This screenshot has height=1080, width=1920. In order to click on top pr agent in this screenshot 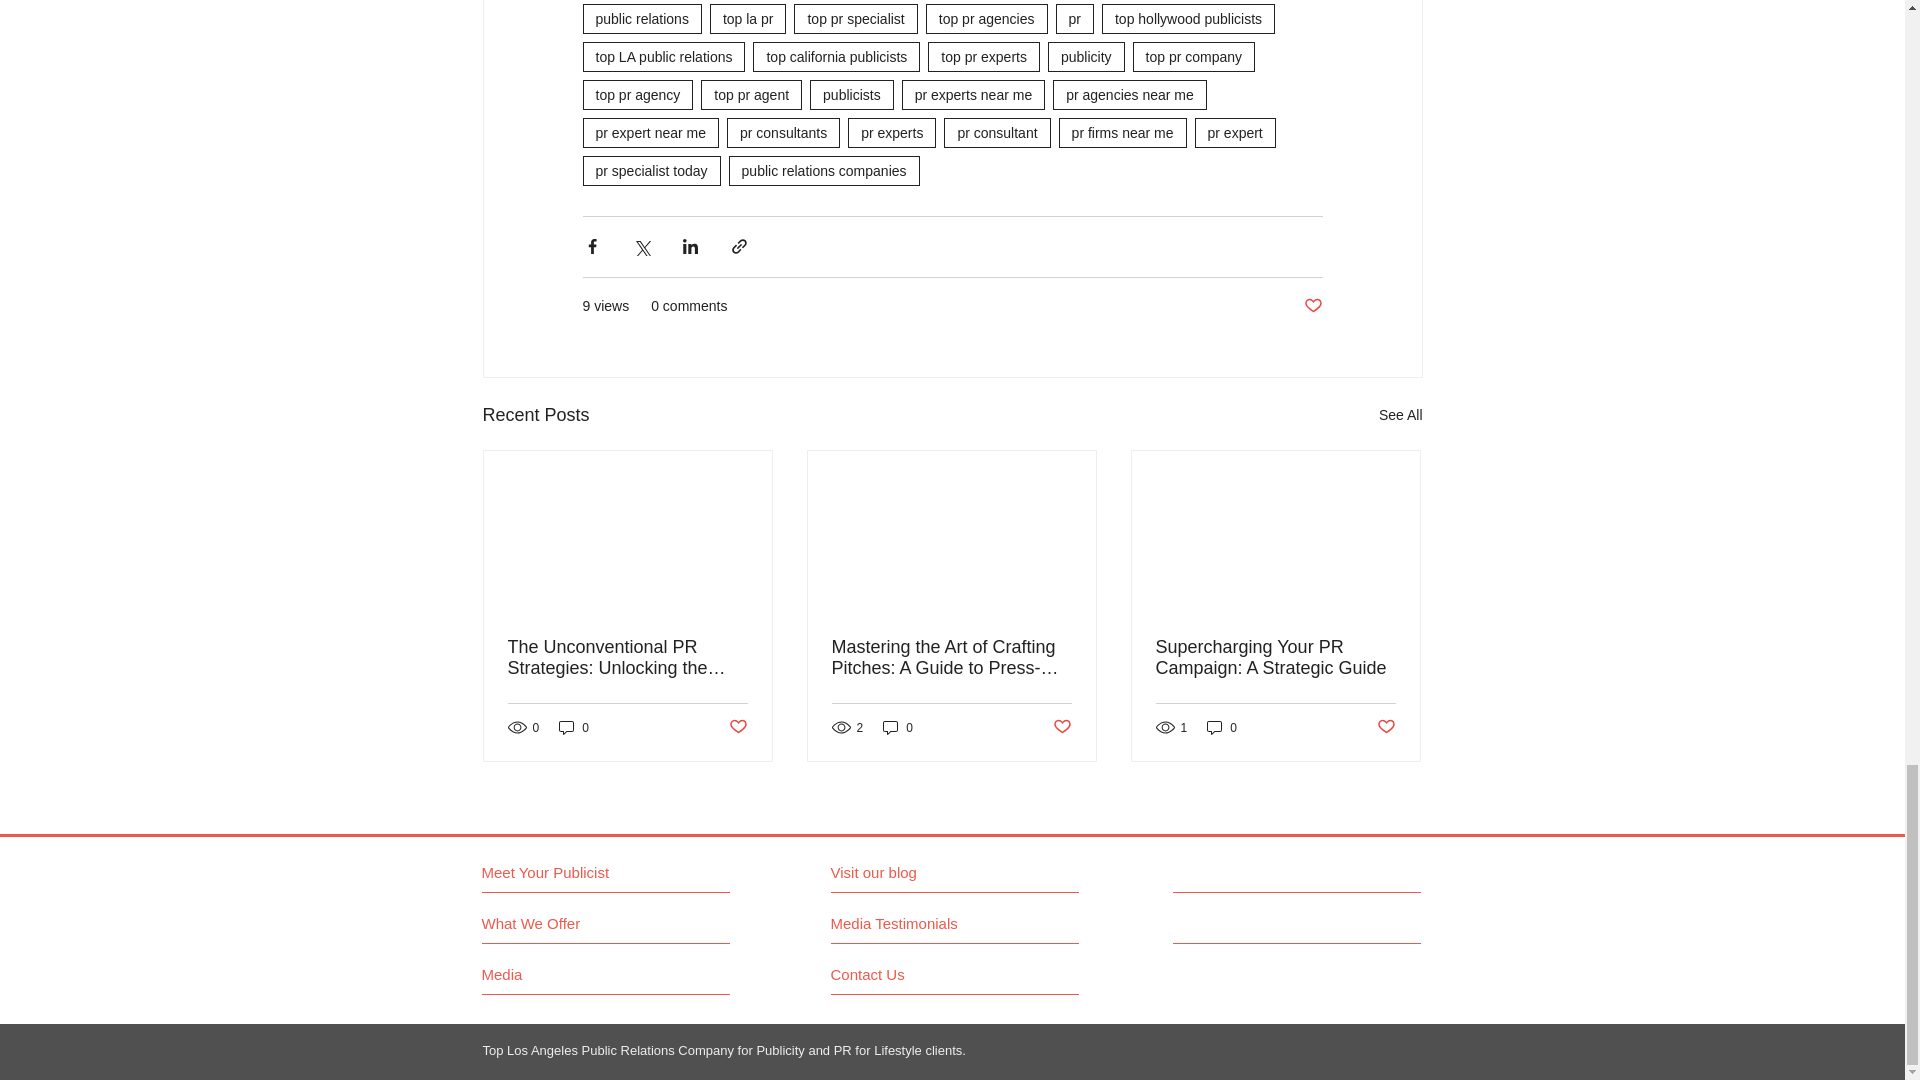, I will do `click(751, 94)`.